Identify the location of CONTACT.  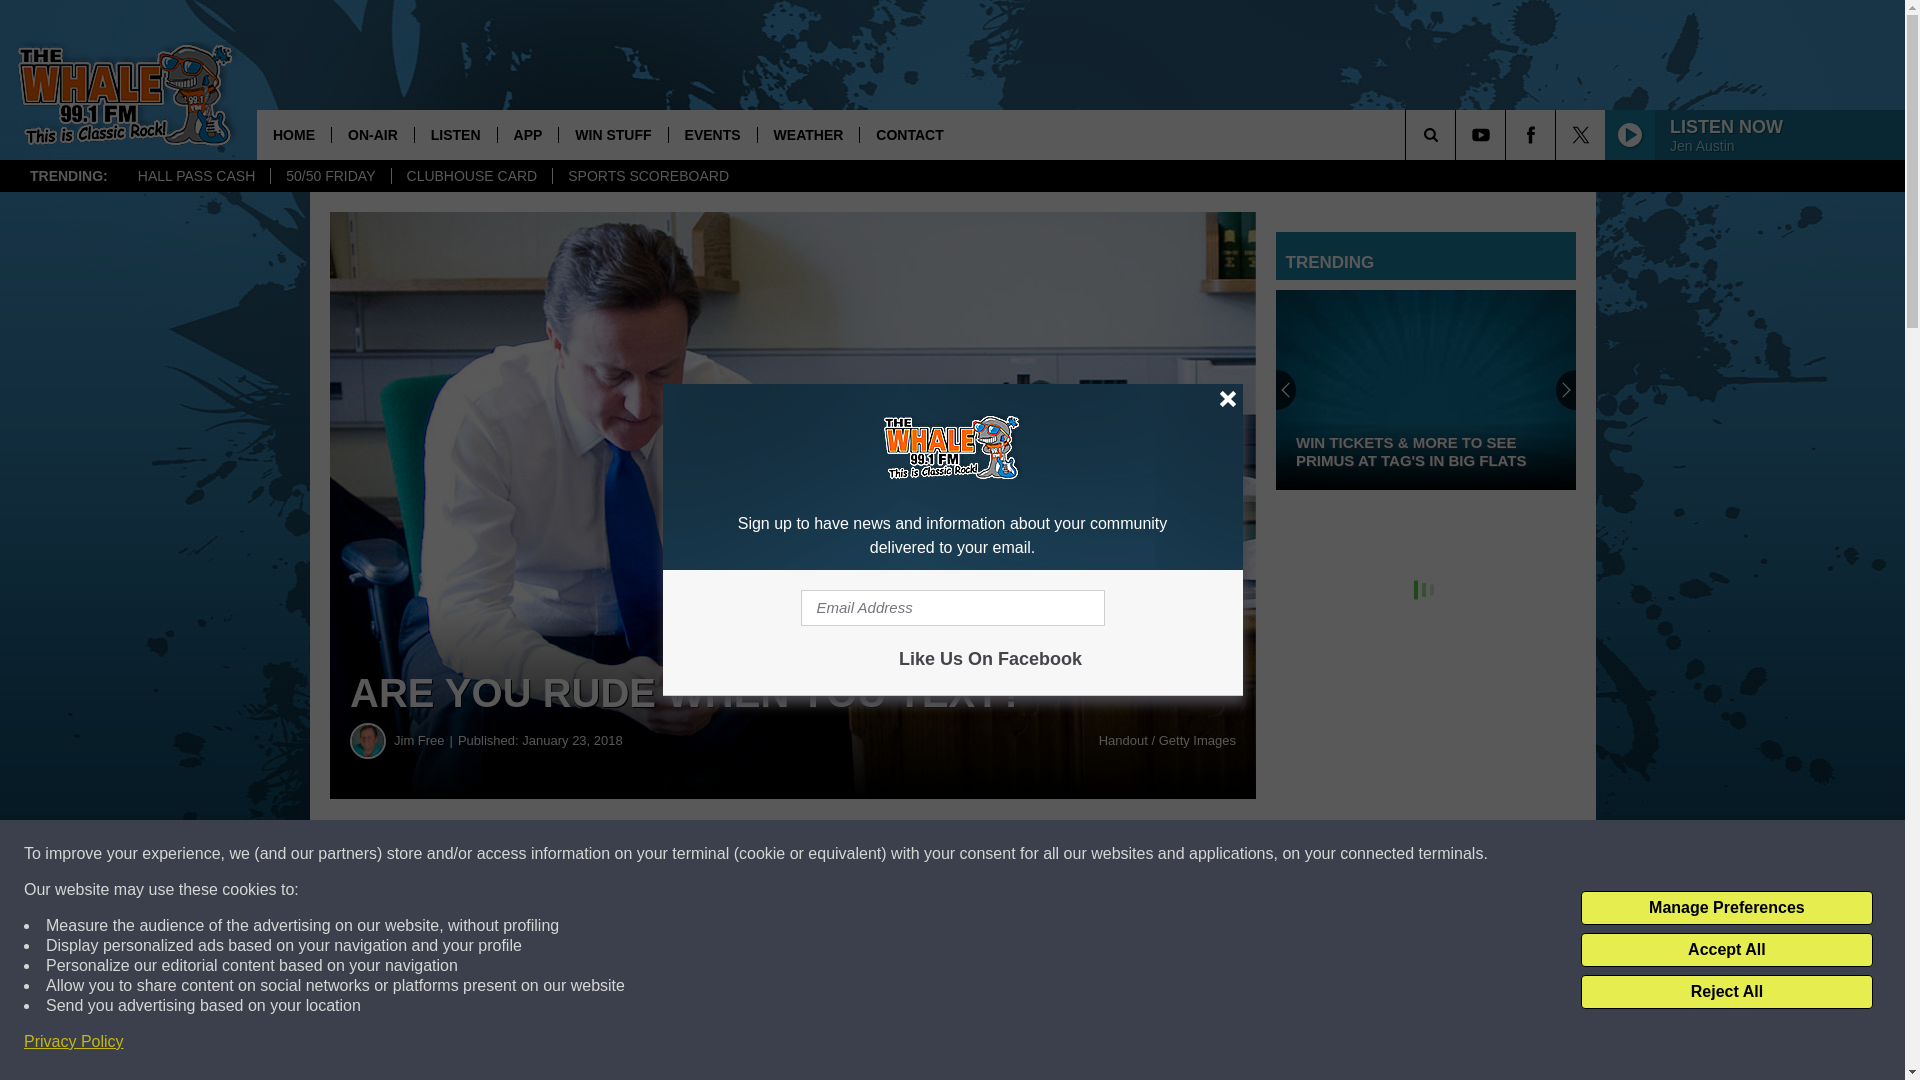
(908, 134).